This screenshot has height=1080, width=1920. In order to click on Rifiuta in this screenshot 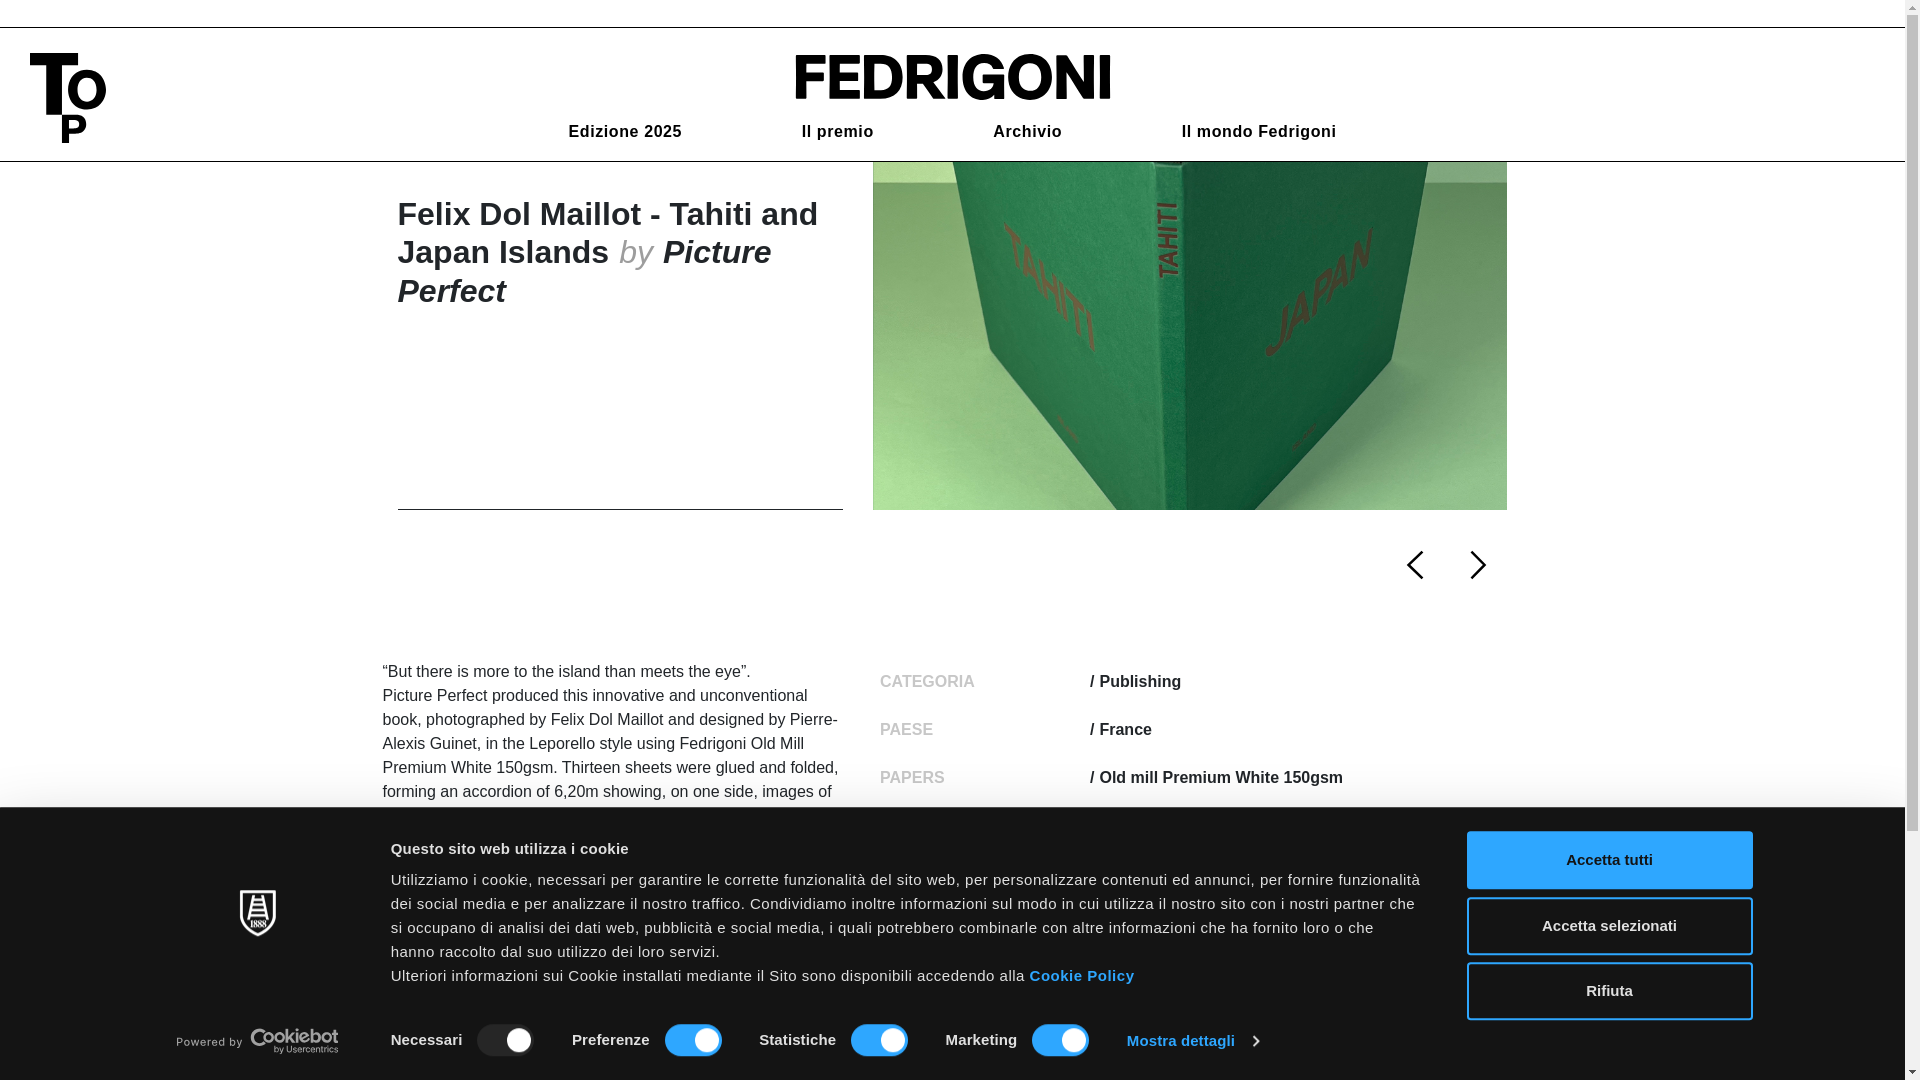, I will do `click(1608, 990)`.